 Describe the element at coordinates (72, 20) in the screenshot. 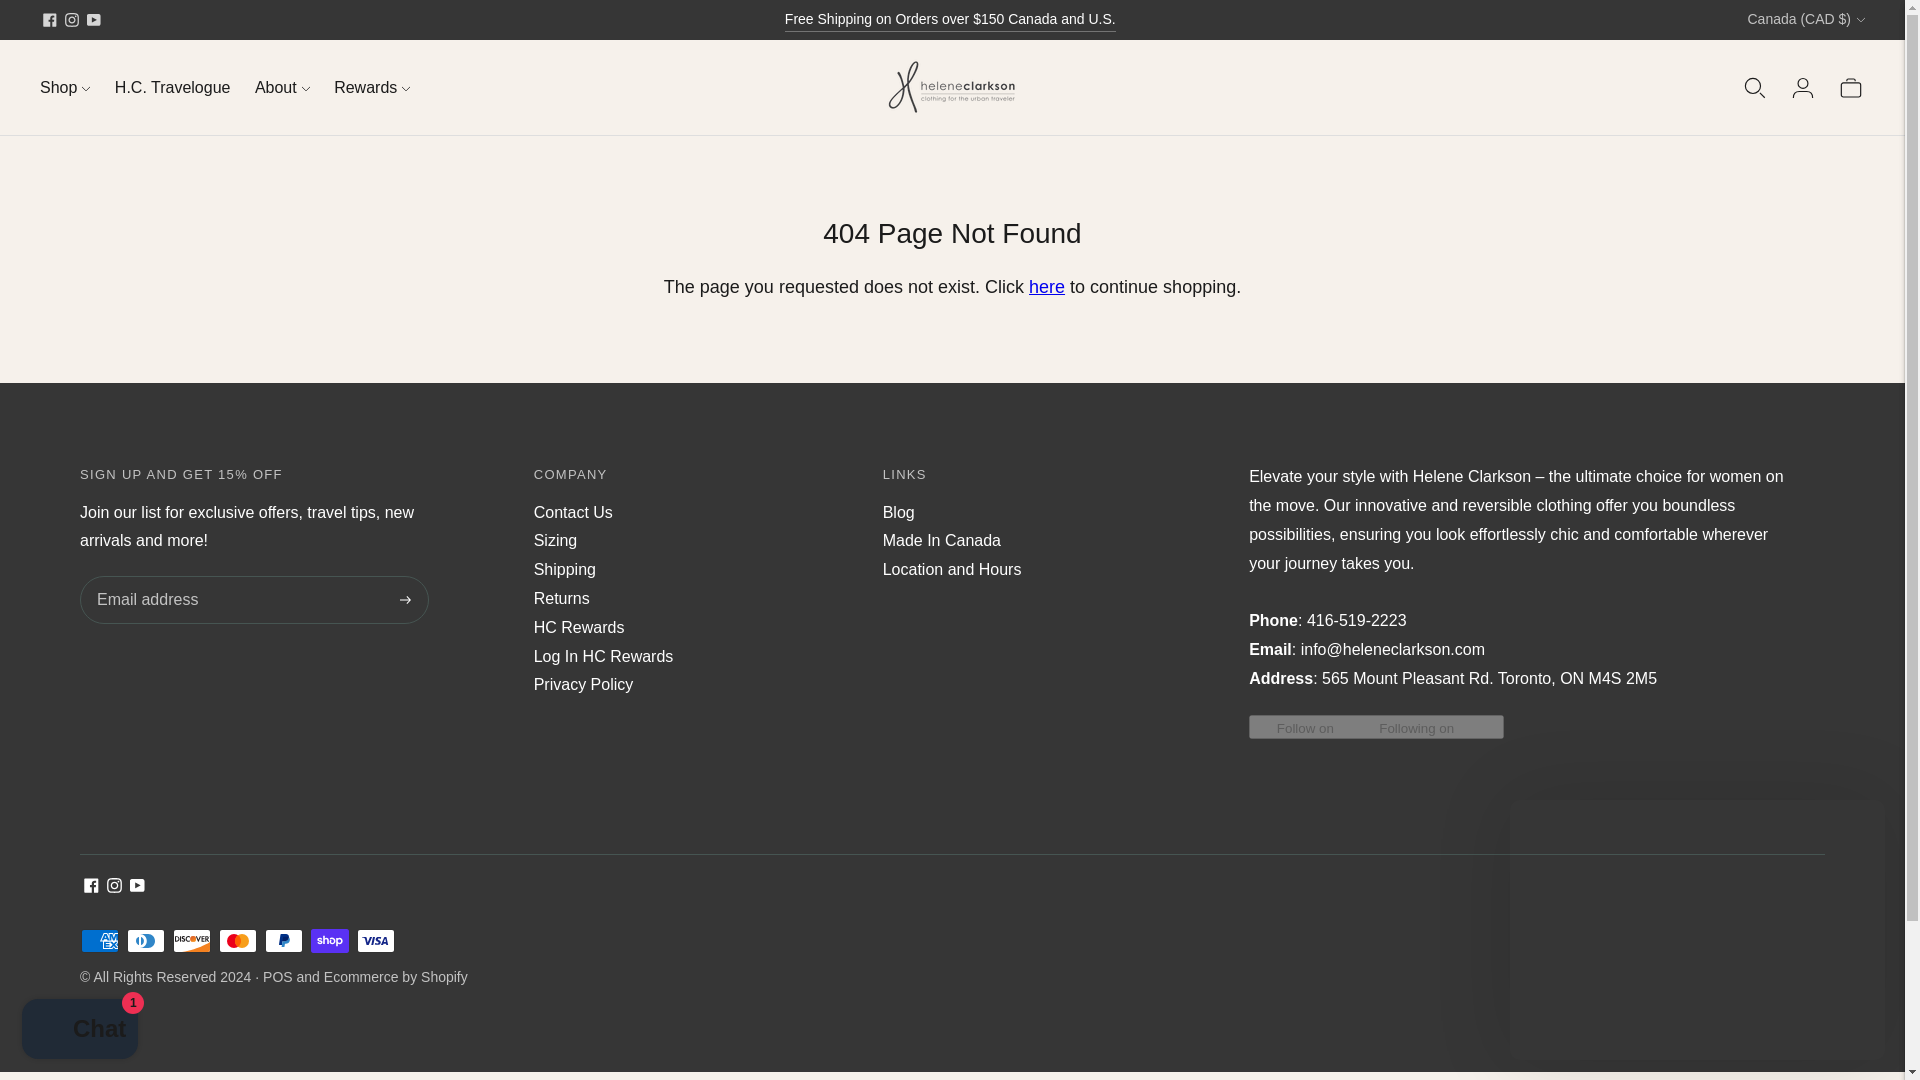

I see `Helene Clarkson Design on Instagram` at that location.